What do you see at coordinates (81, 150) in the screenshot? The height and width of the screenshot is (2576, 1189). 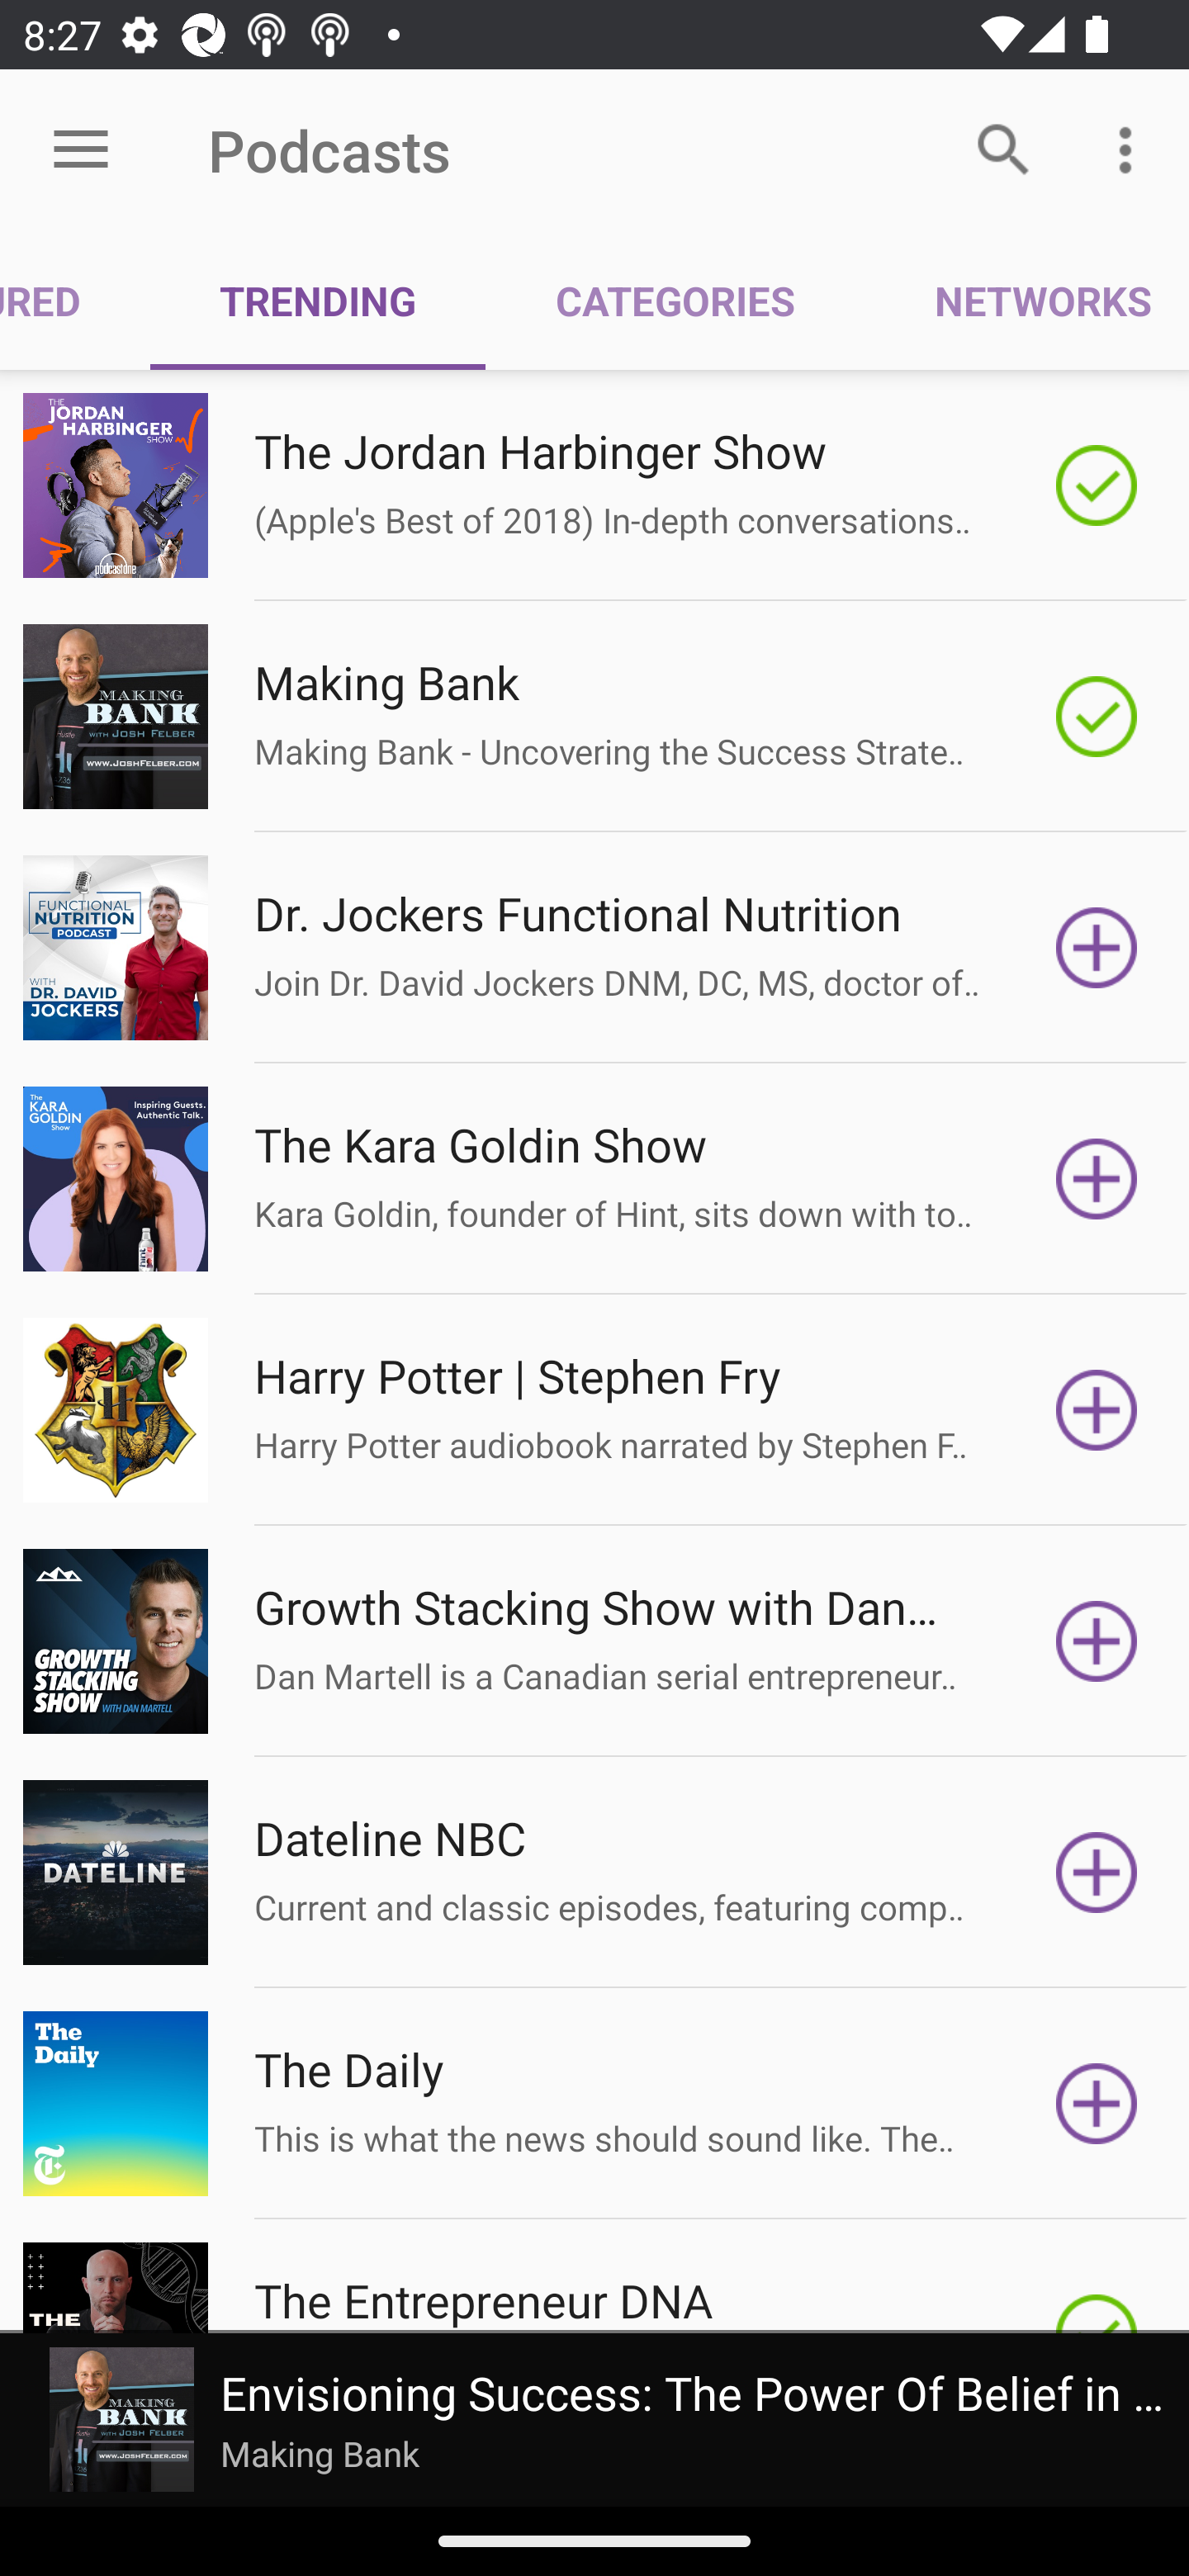 I see `Open menu` at bounding box center [81, 150].